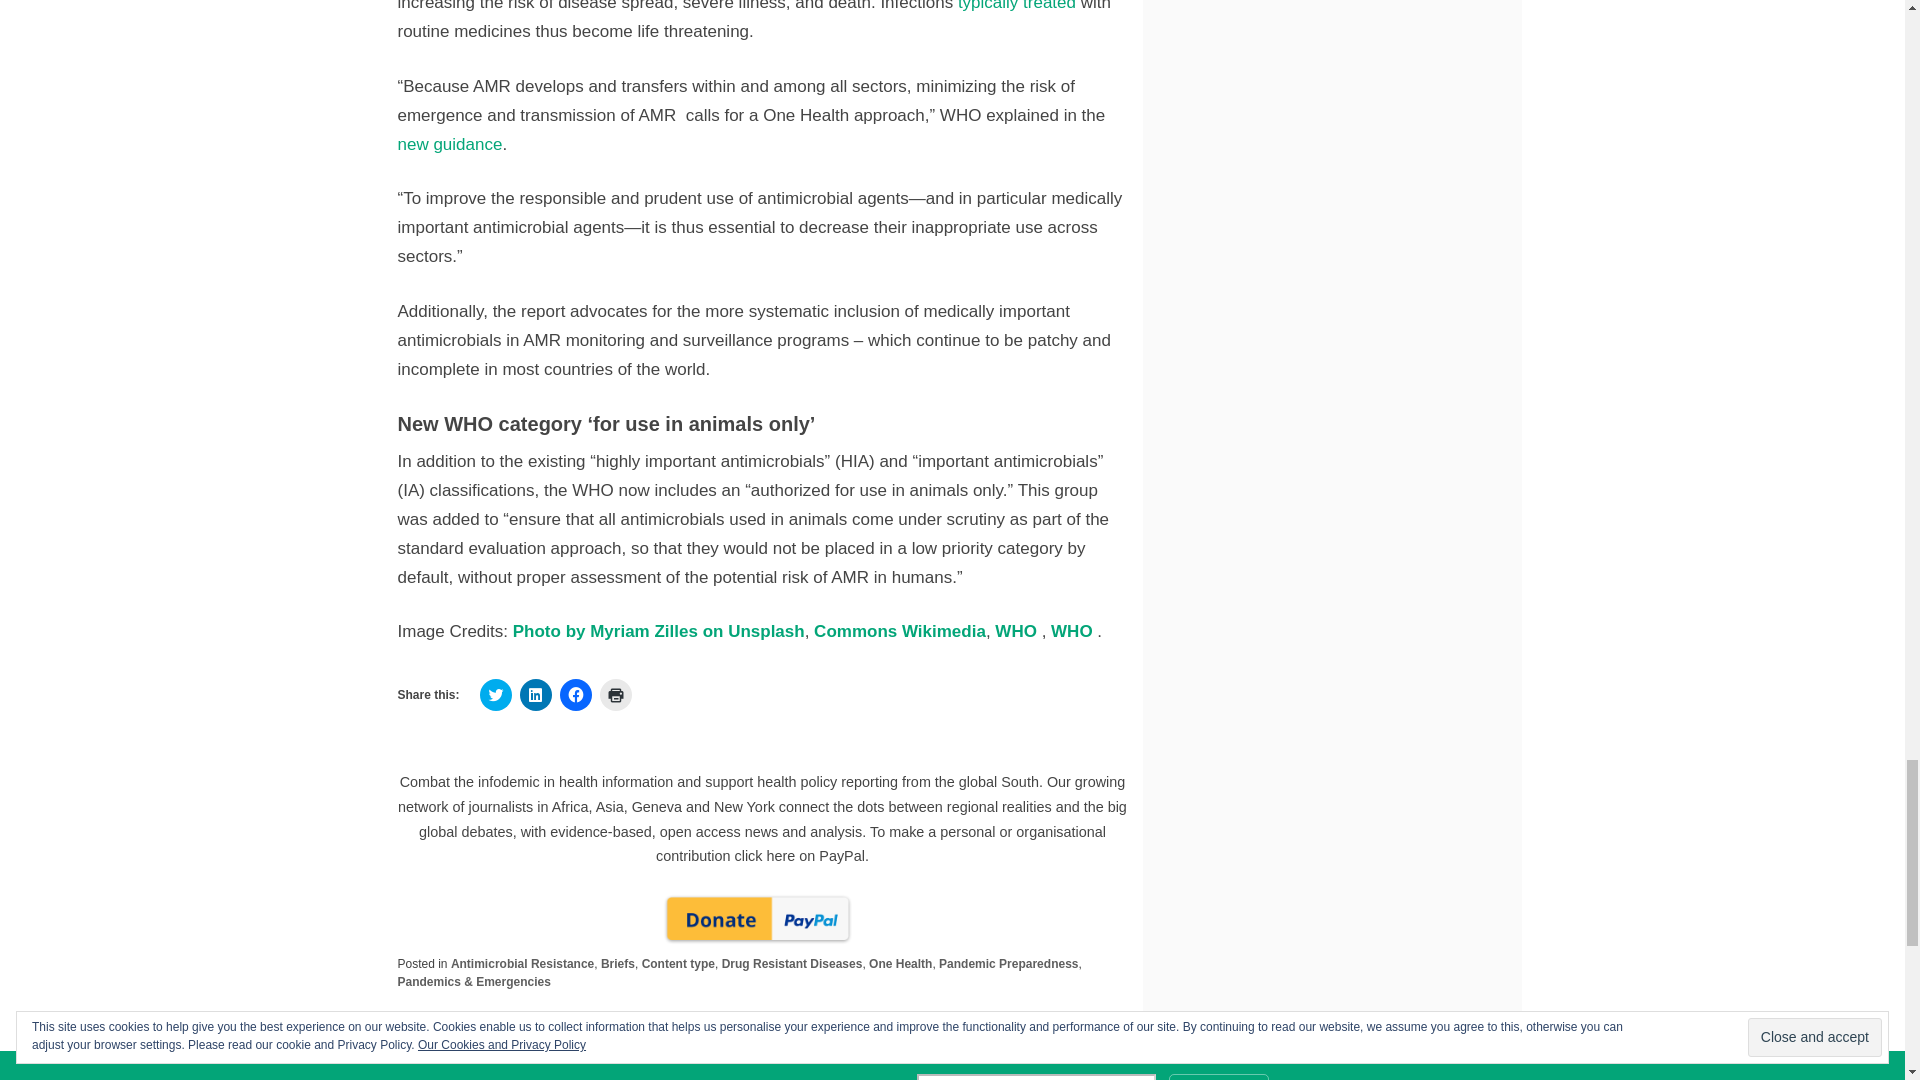 This screenshot has width=1920, height=1080. I want to click on Briefs, so click(618, 963).